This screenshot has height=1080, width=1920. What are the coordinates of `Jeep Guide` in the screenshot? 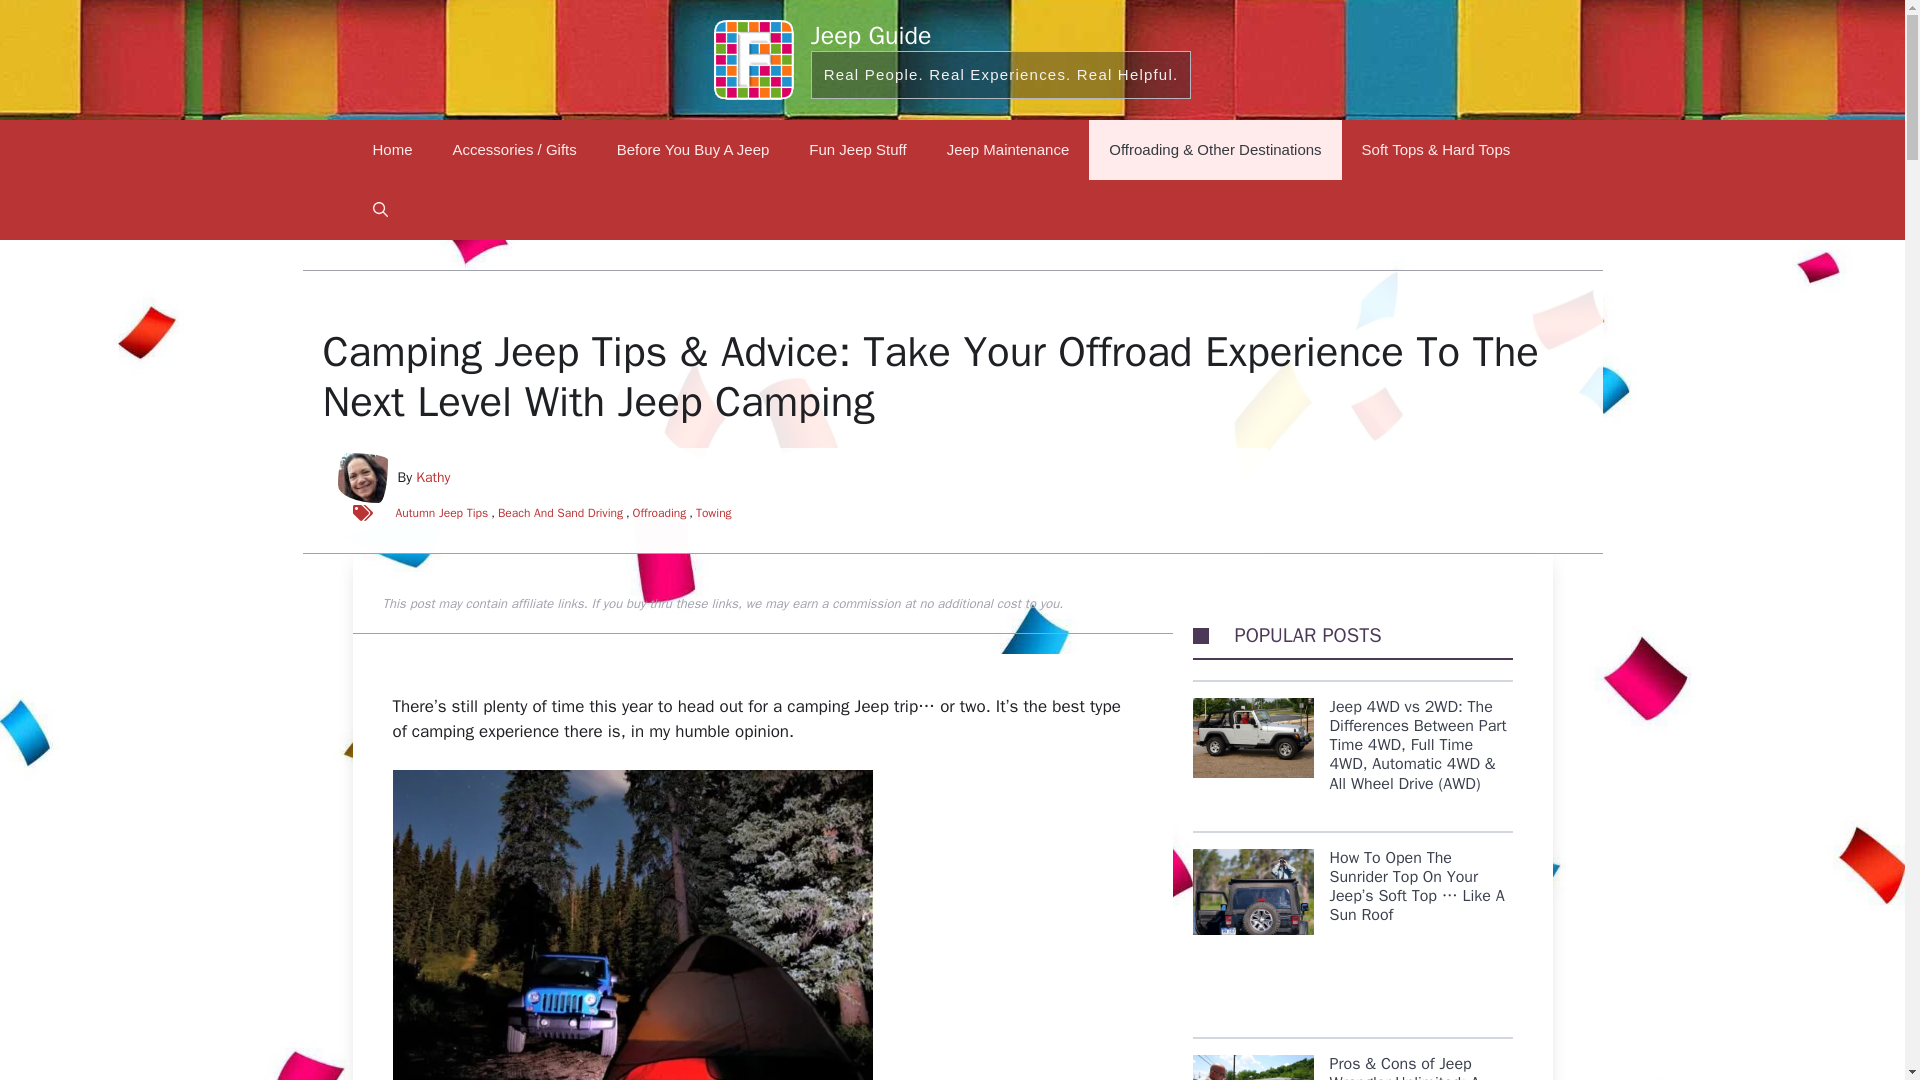 It's located at (870, 35).